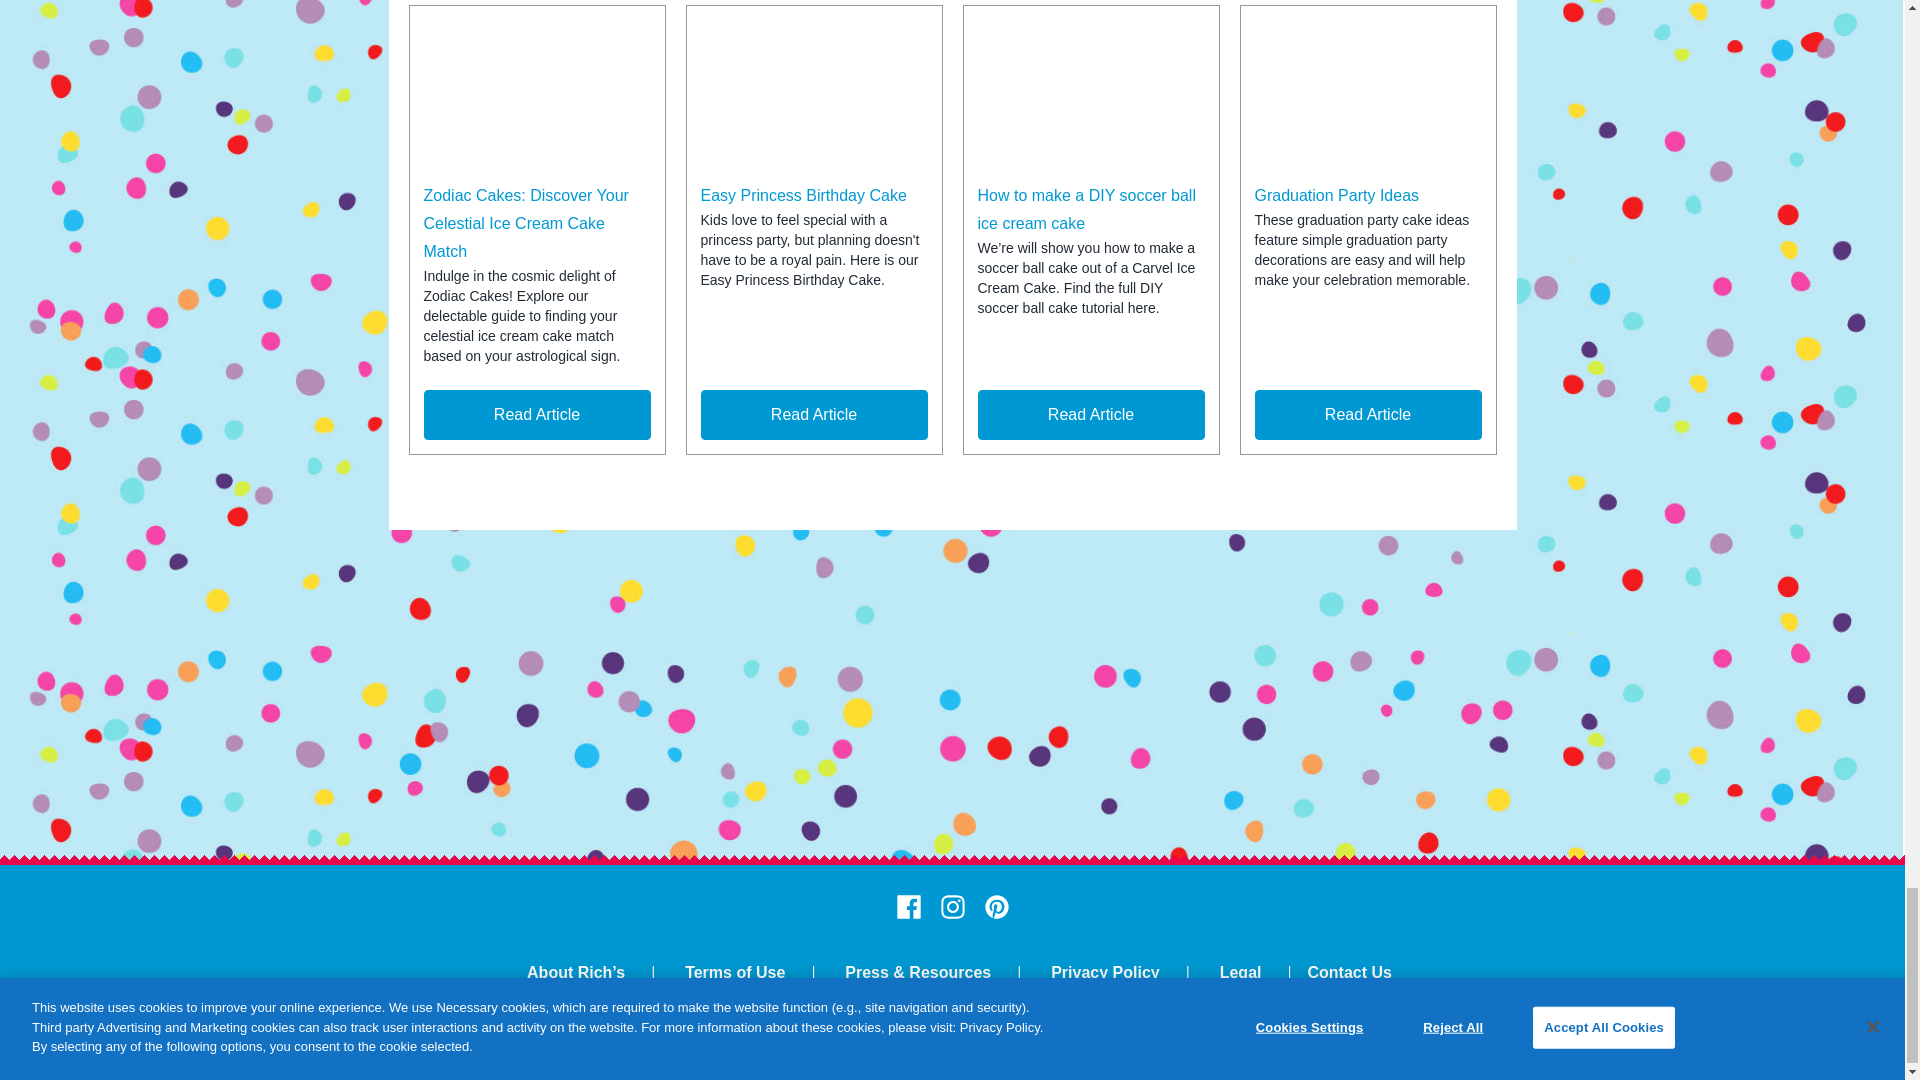  I want to click on Read Article, so click(1091, 414).